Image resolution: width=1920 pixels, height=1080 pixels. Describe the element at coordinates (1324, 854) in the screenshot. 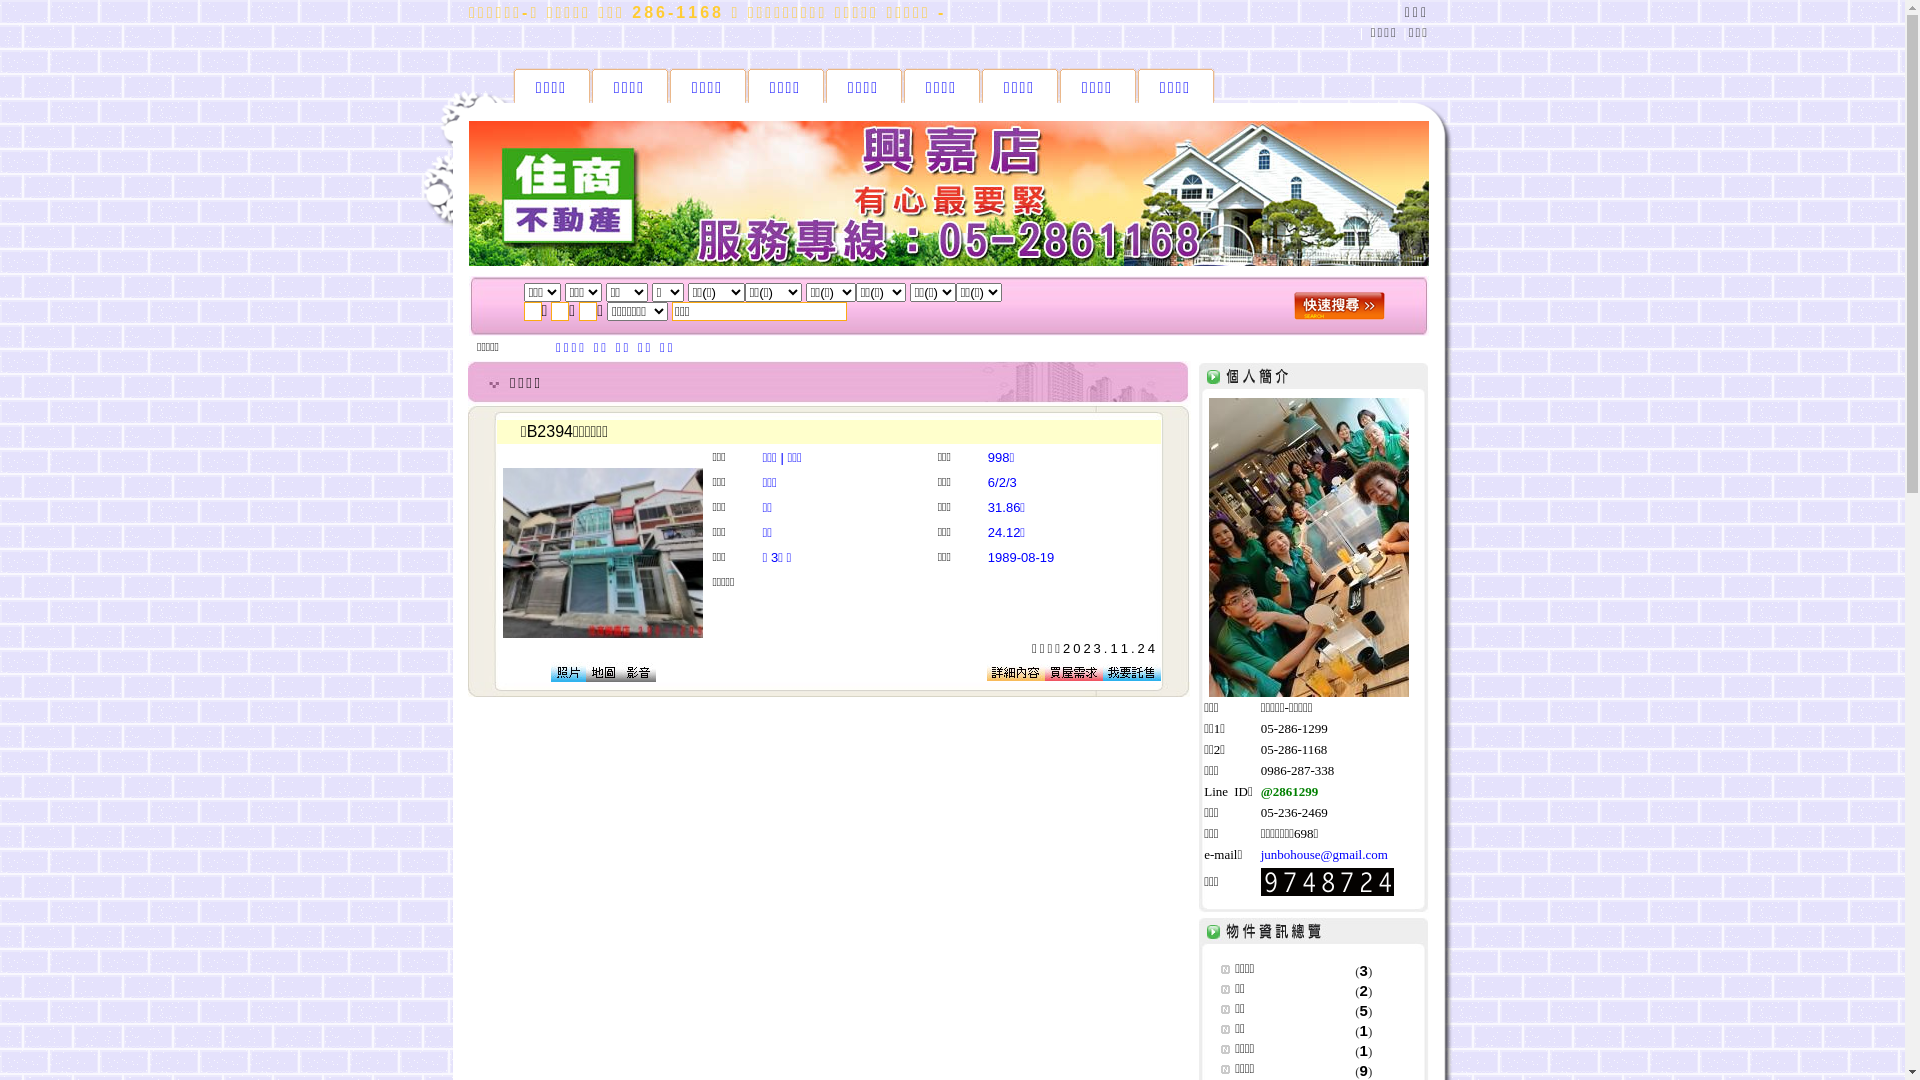

I see `junbohouse@gmail.com` at that location.